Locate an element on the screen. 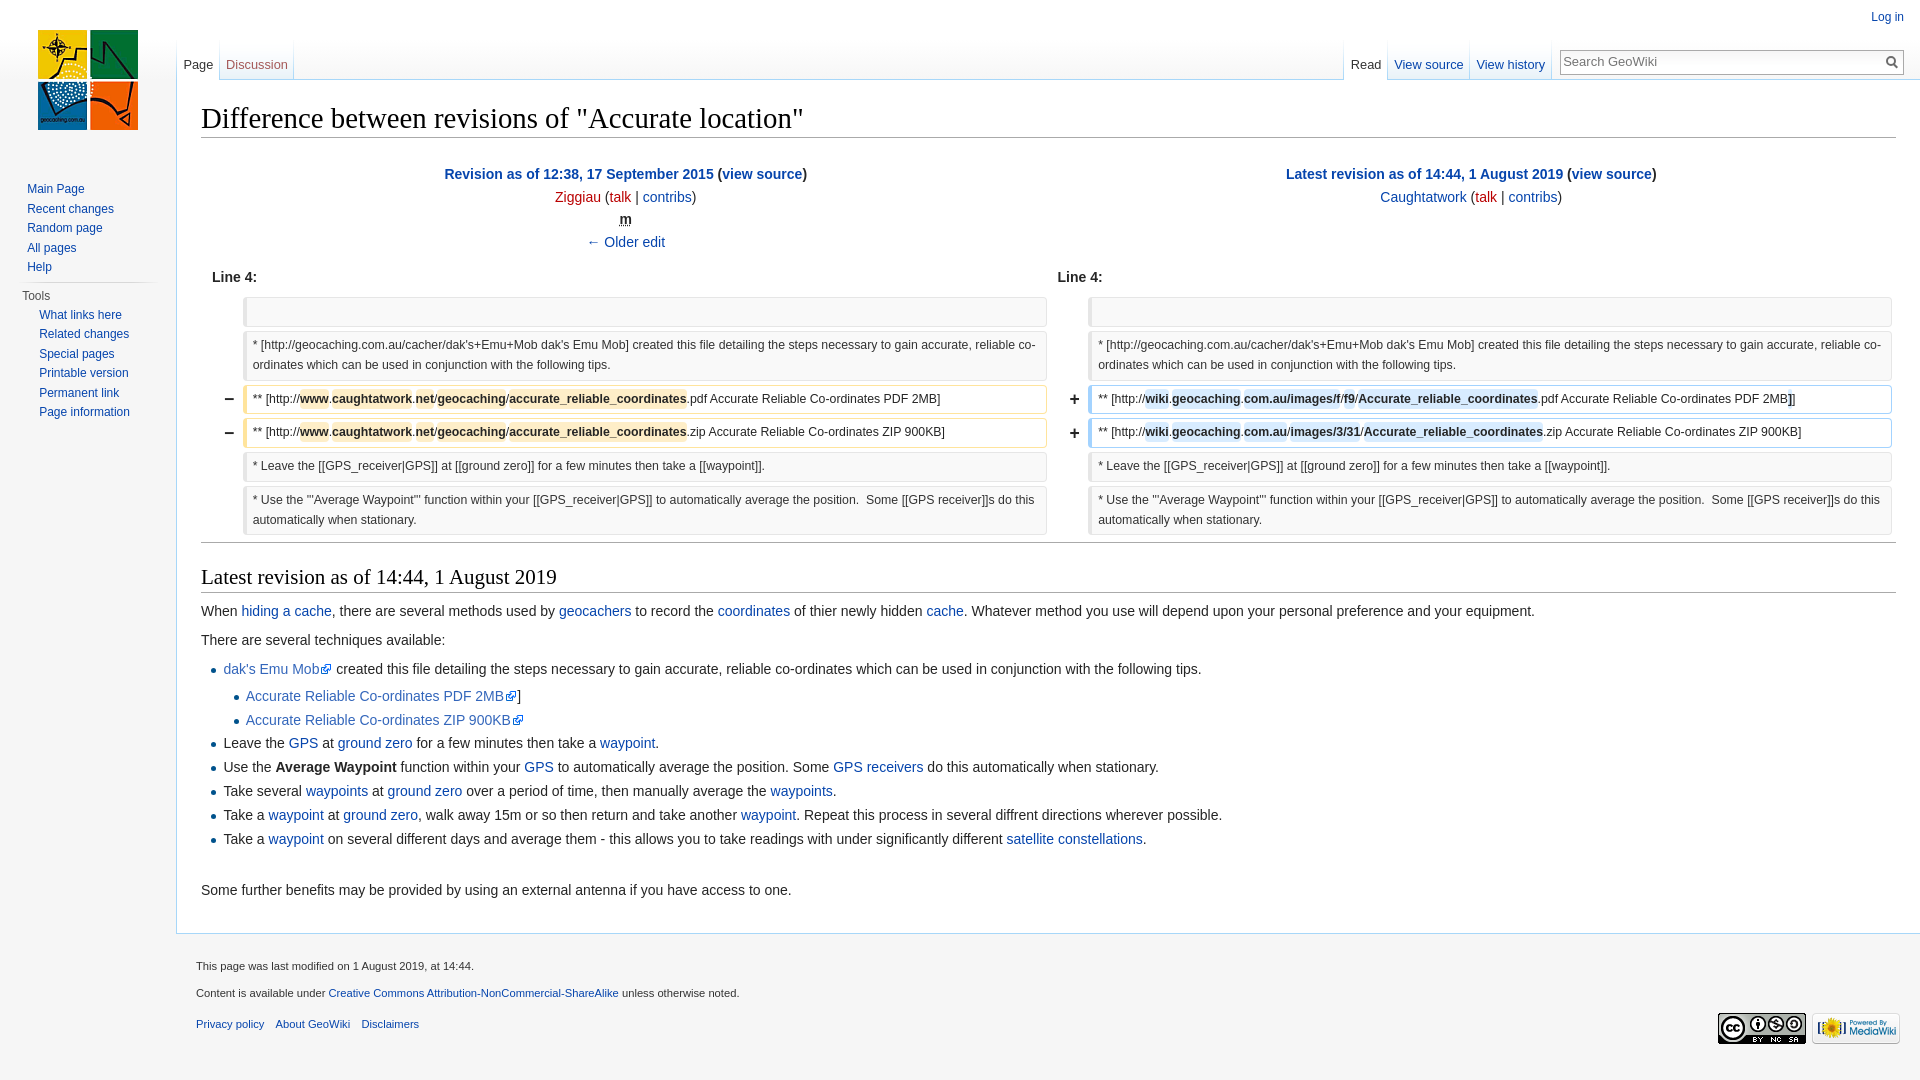 This screenshot has width=1920, height=1080. geocachers is located at coordinates (595, 611).